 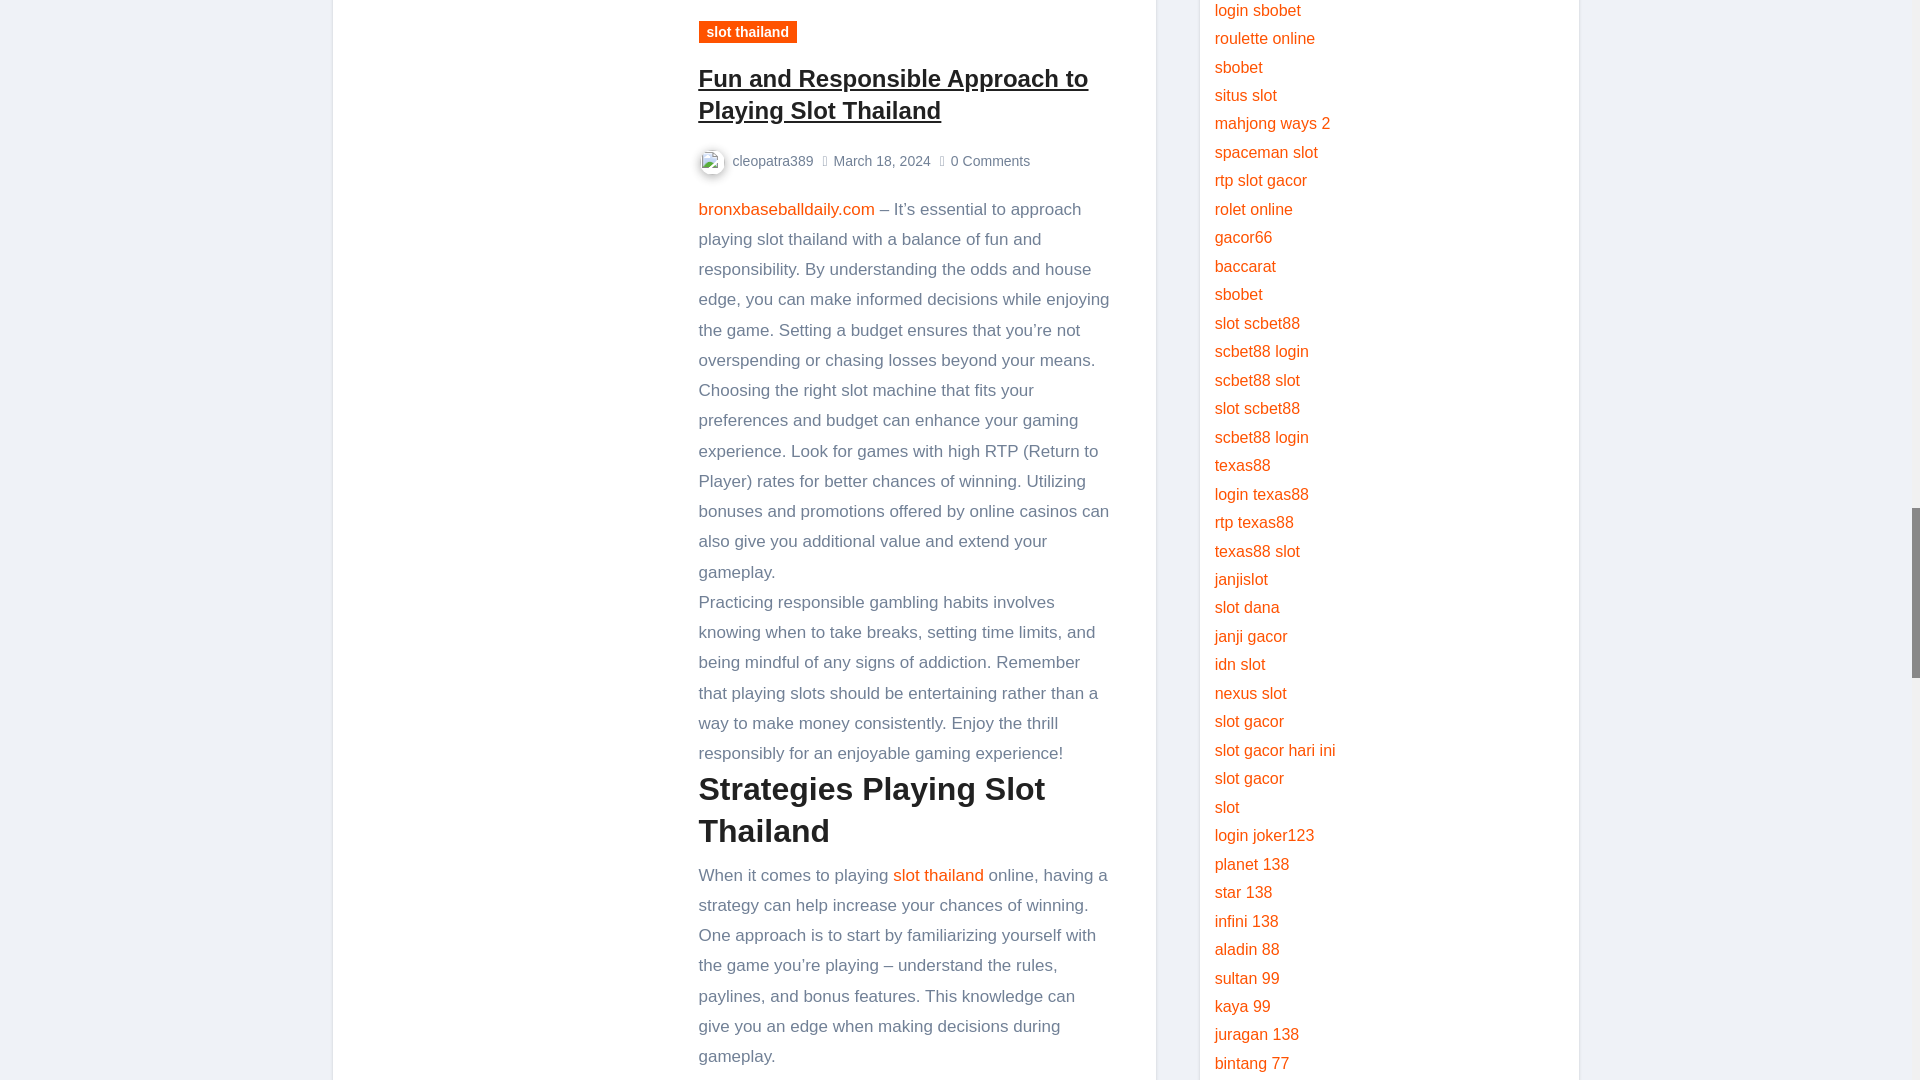 I want to click on bronxbaseballdaily.com, so click(x=786, y=209).